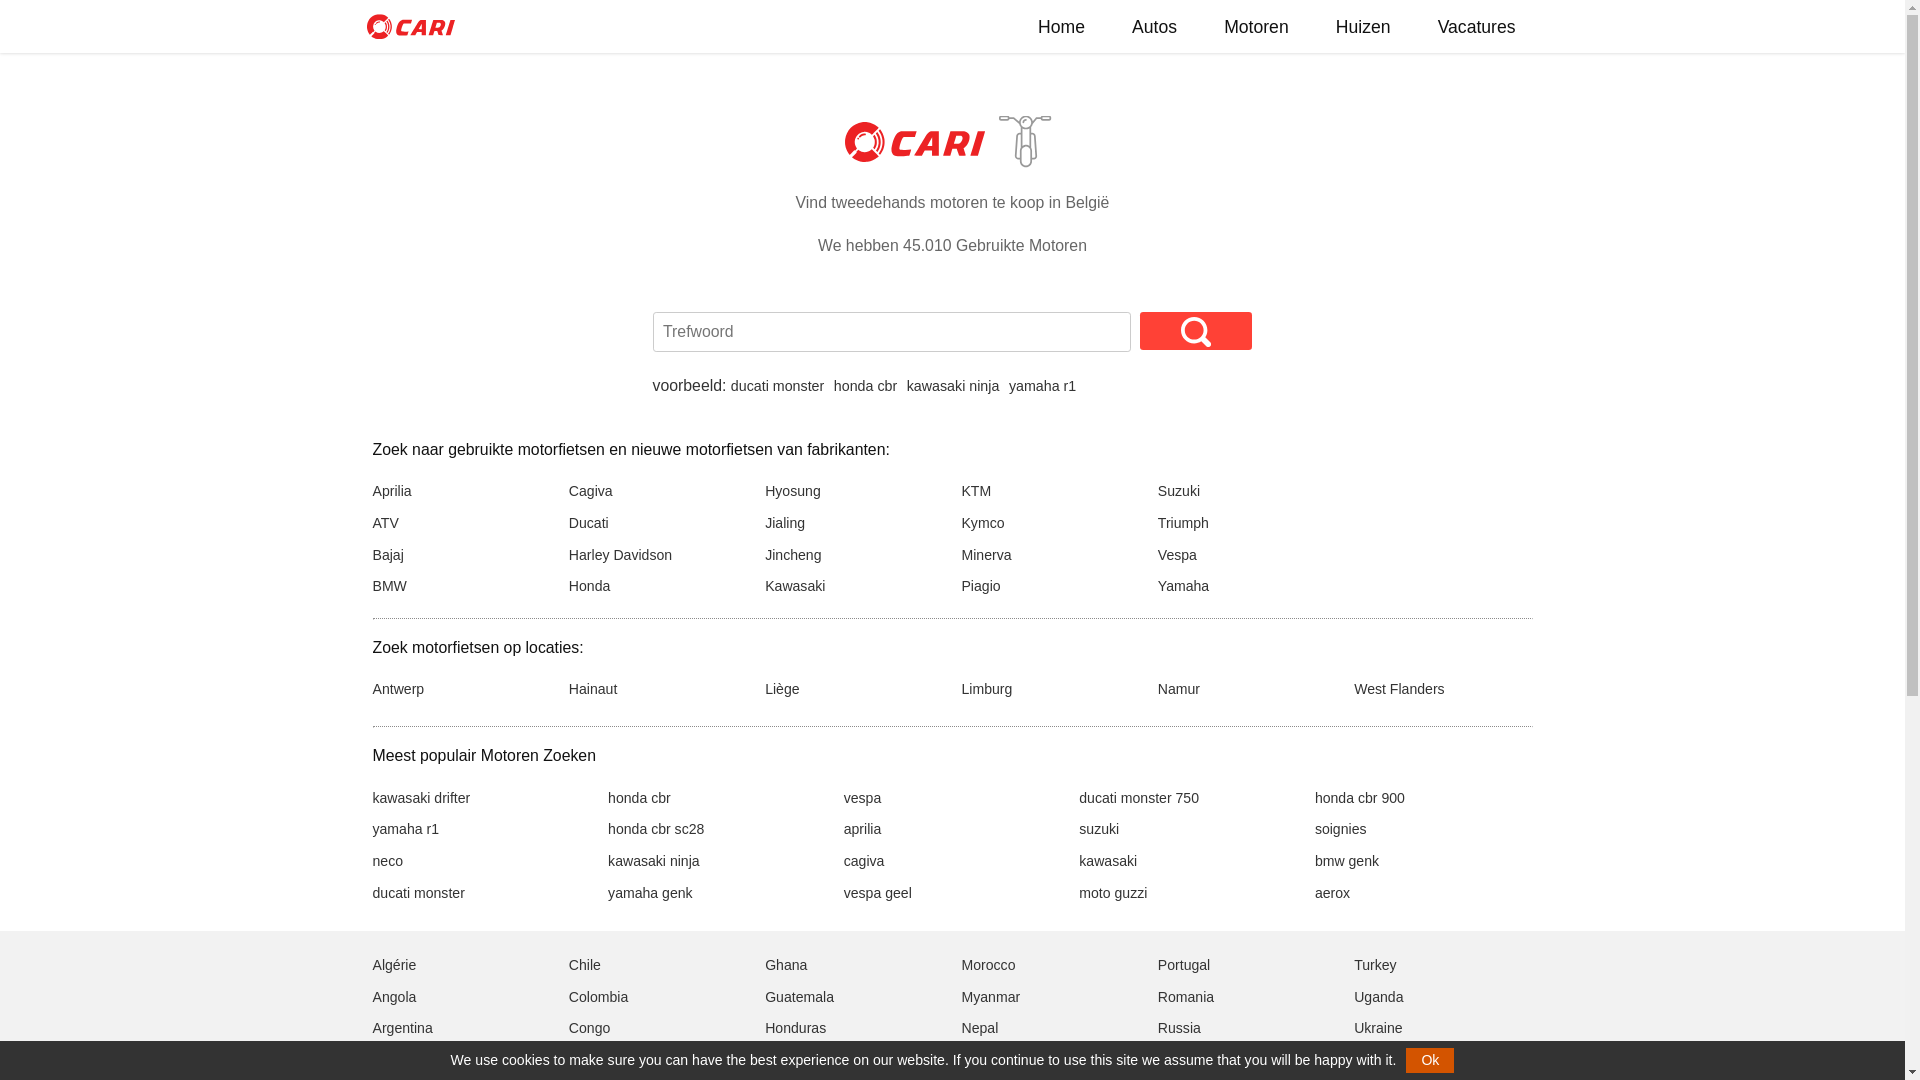 This screenshot has width=1920, height=1080. What do you see at coordinates (388, 861) in the screenshot?
I see `neco` at bounding box center [388, 861].